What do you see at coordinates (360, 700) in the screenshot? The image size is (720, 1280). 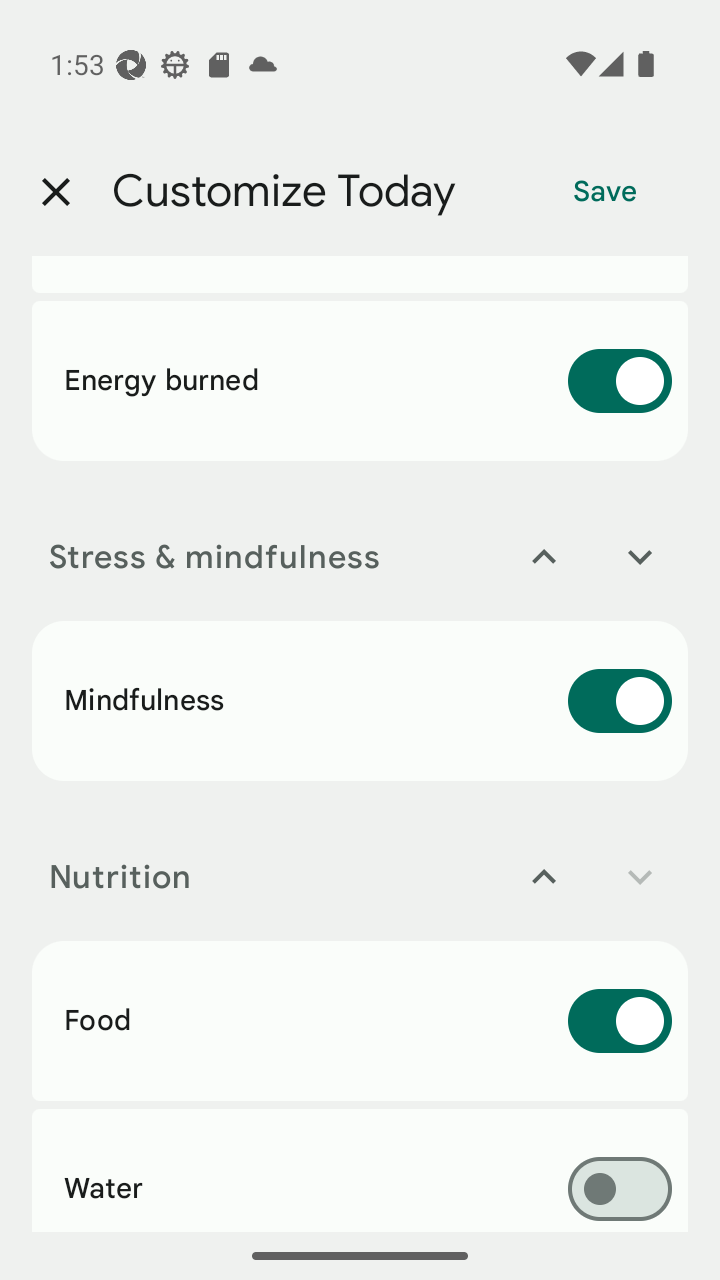 I see `Mindfulness` at bounding box center [360, 700].